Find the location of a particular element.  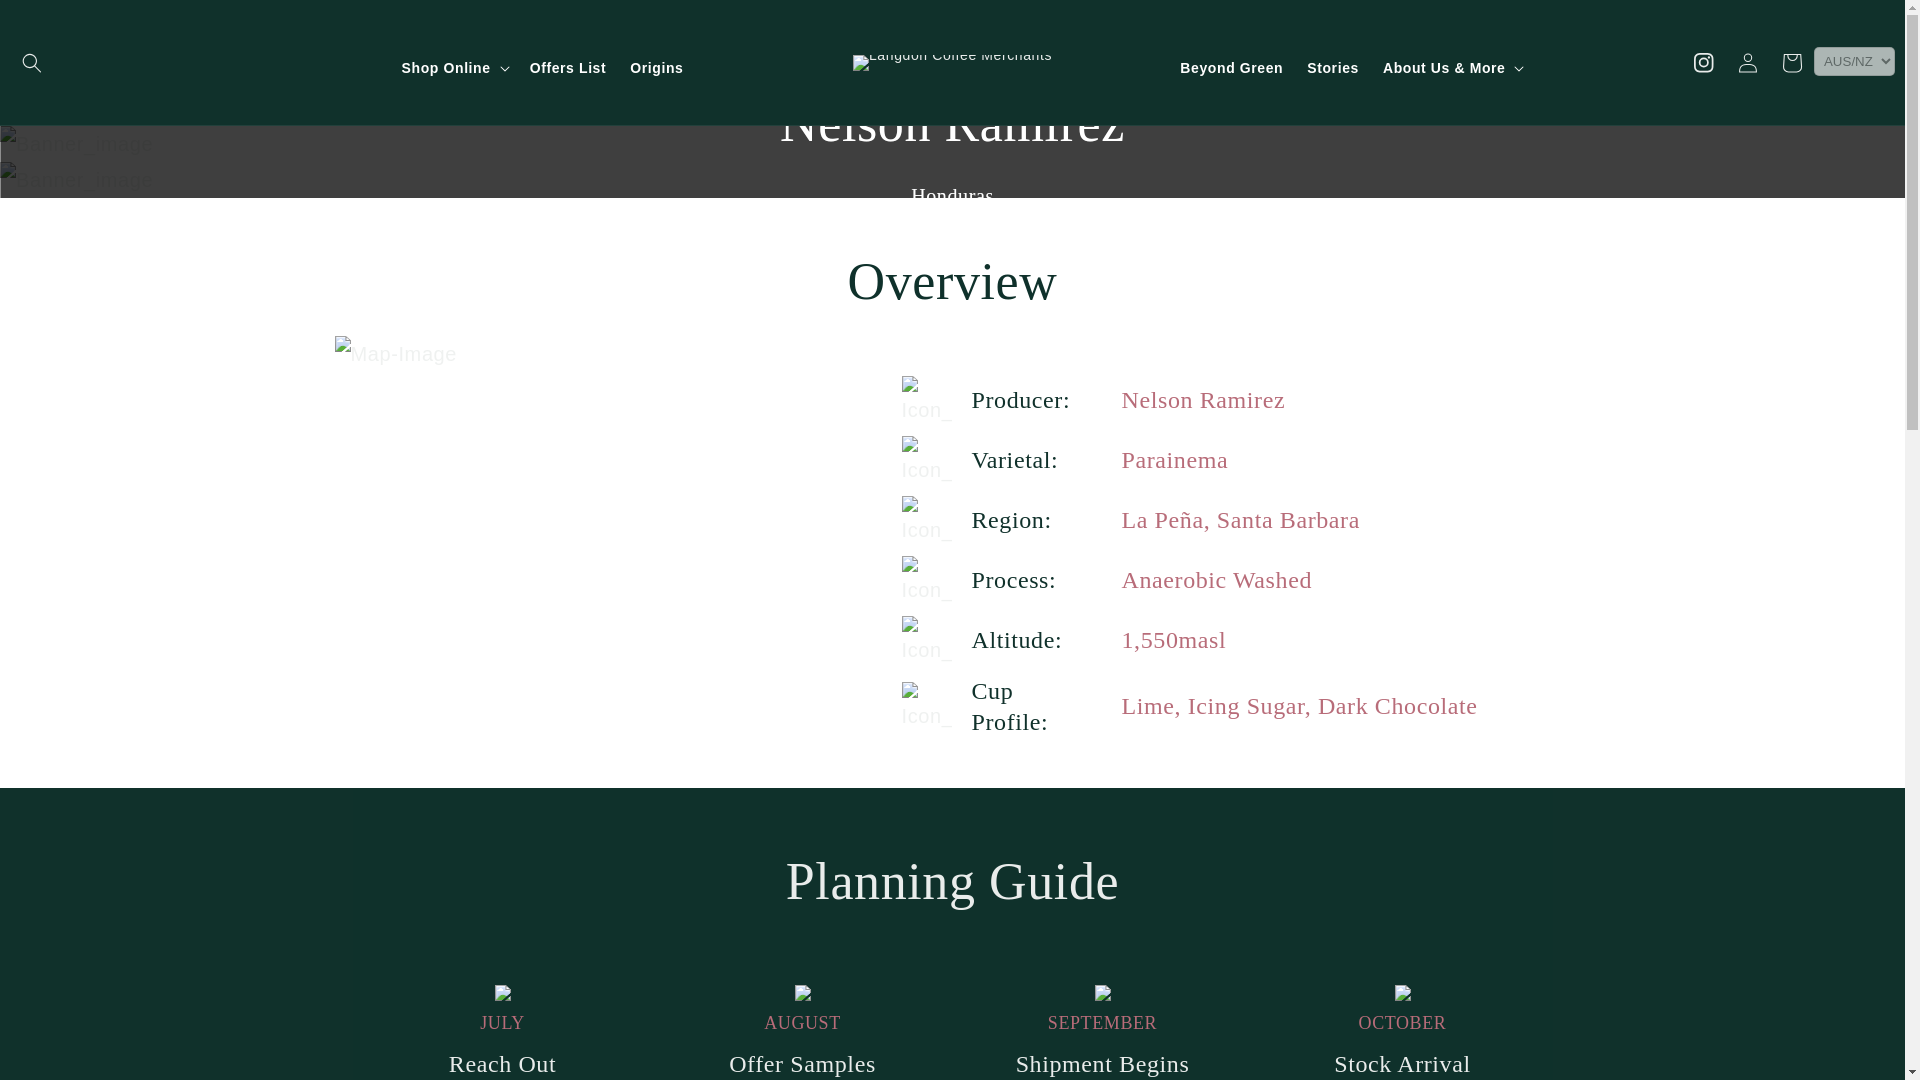

Offers List is located at coordinates (568, 68).